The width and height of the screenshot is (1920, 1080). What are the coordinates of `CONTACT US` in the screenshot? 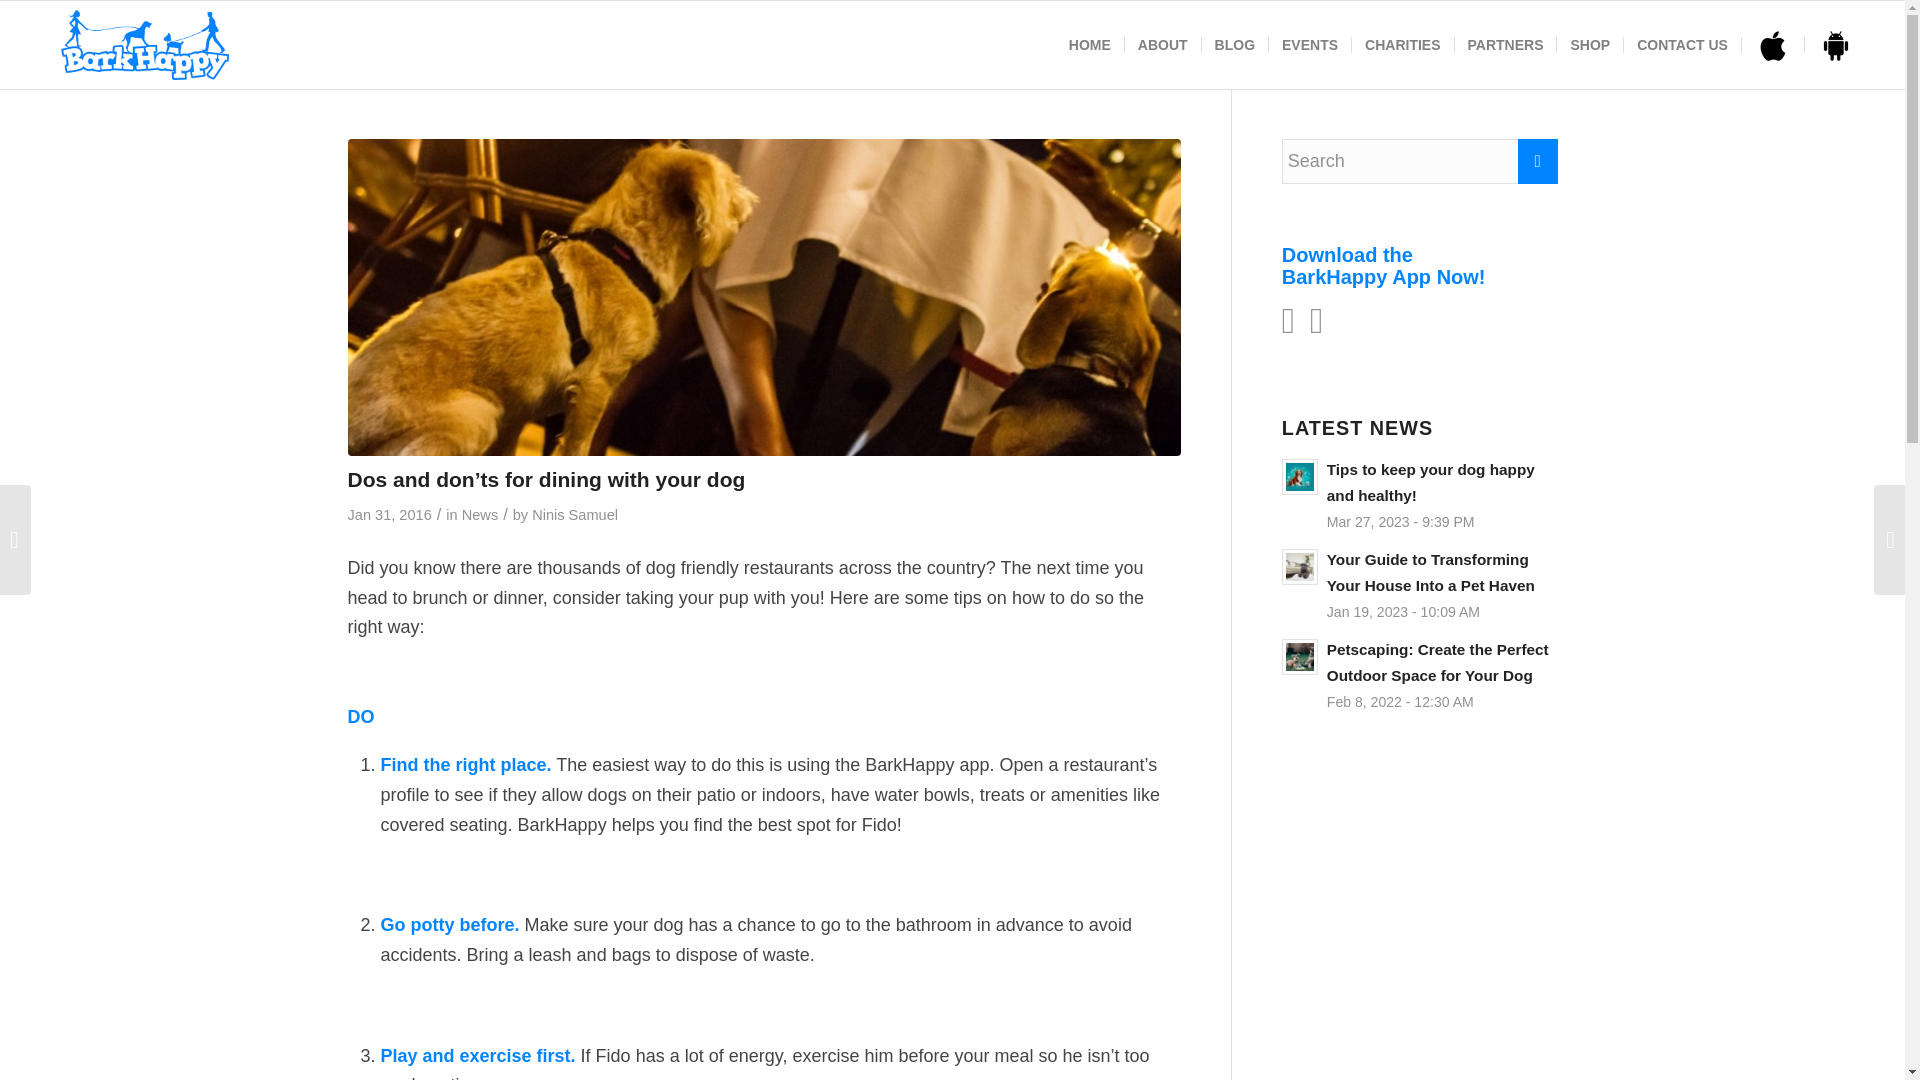 It's located at (1682, 44).